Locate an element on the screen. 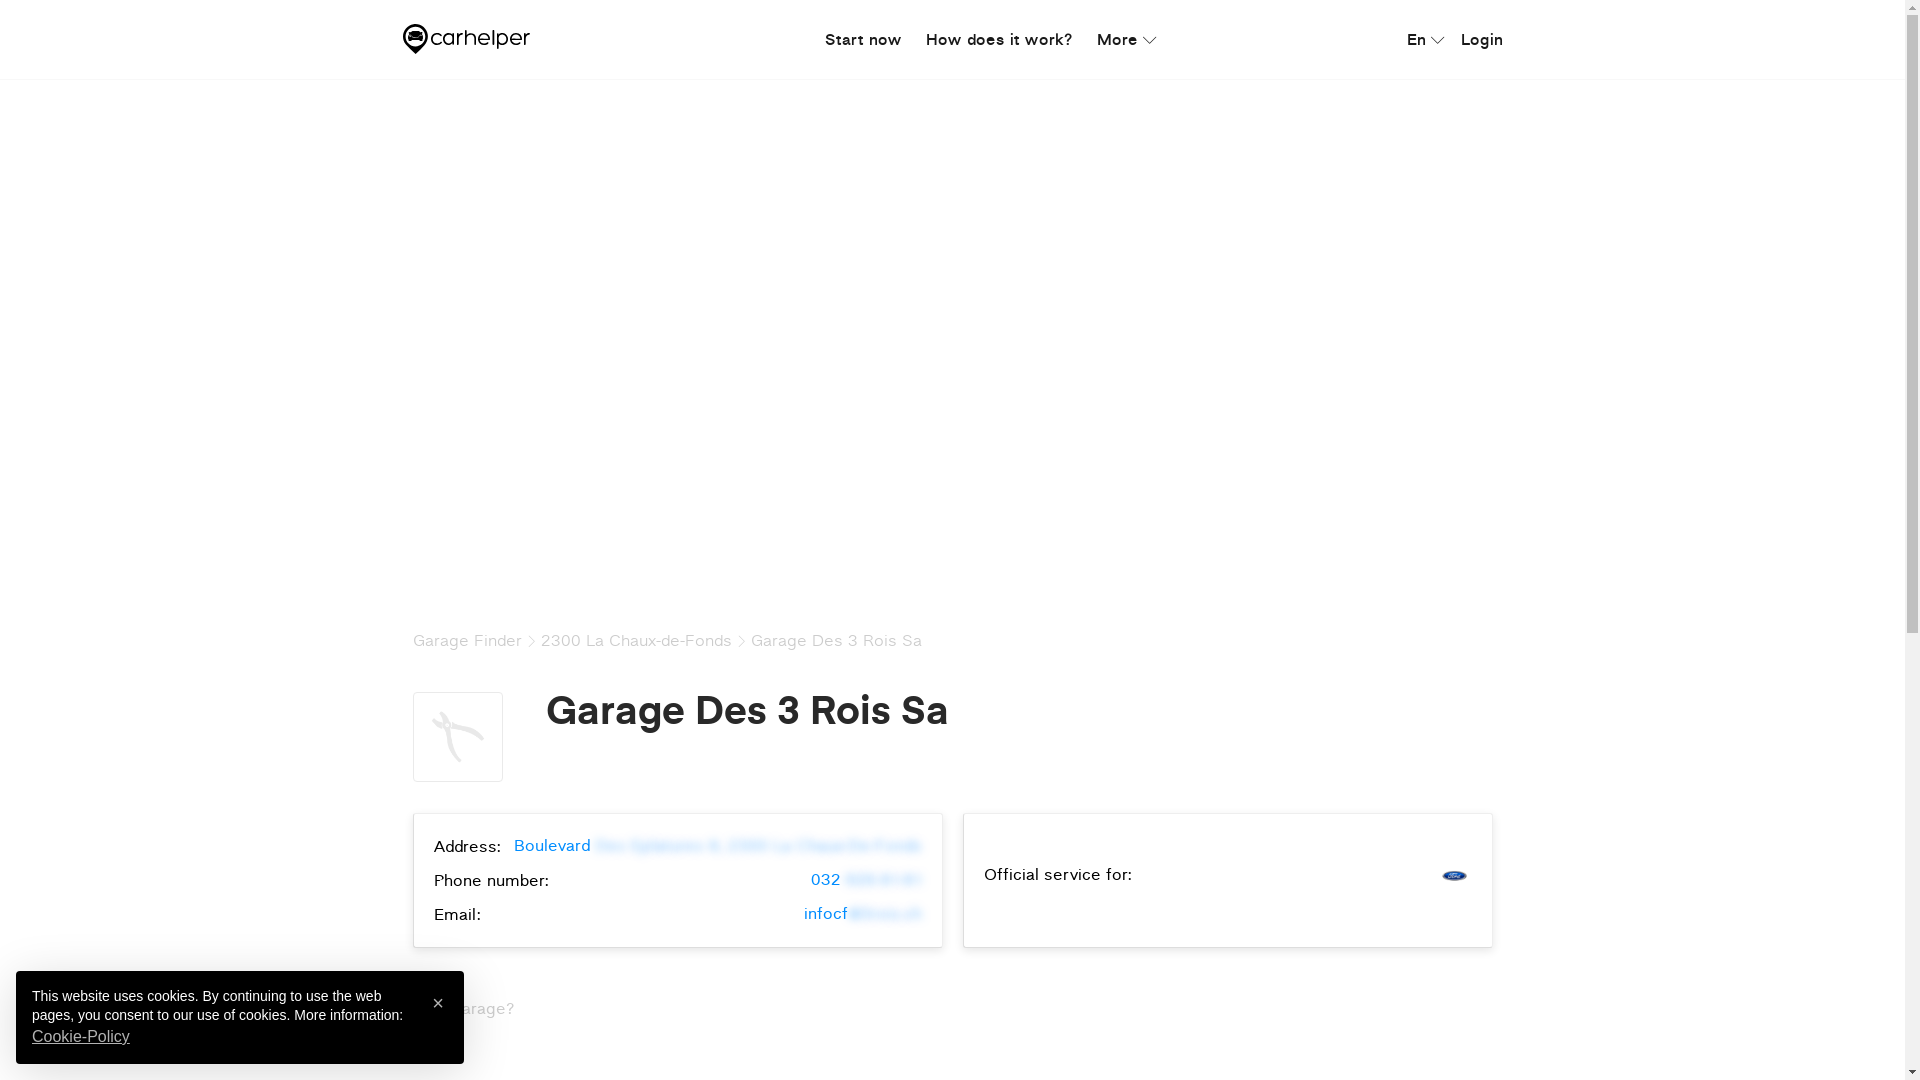 This screenshot has width=1920, height=1080. Cookie-Policy is located at coordinates (81, 1036).